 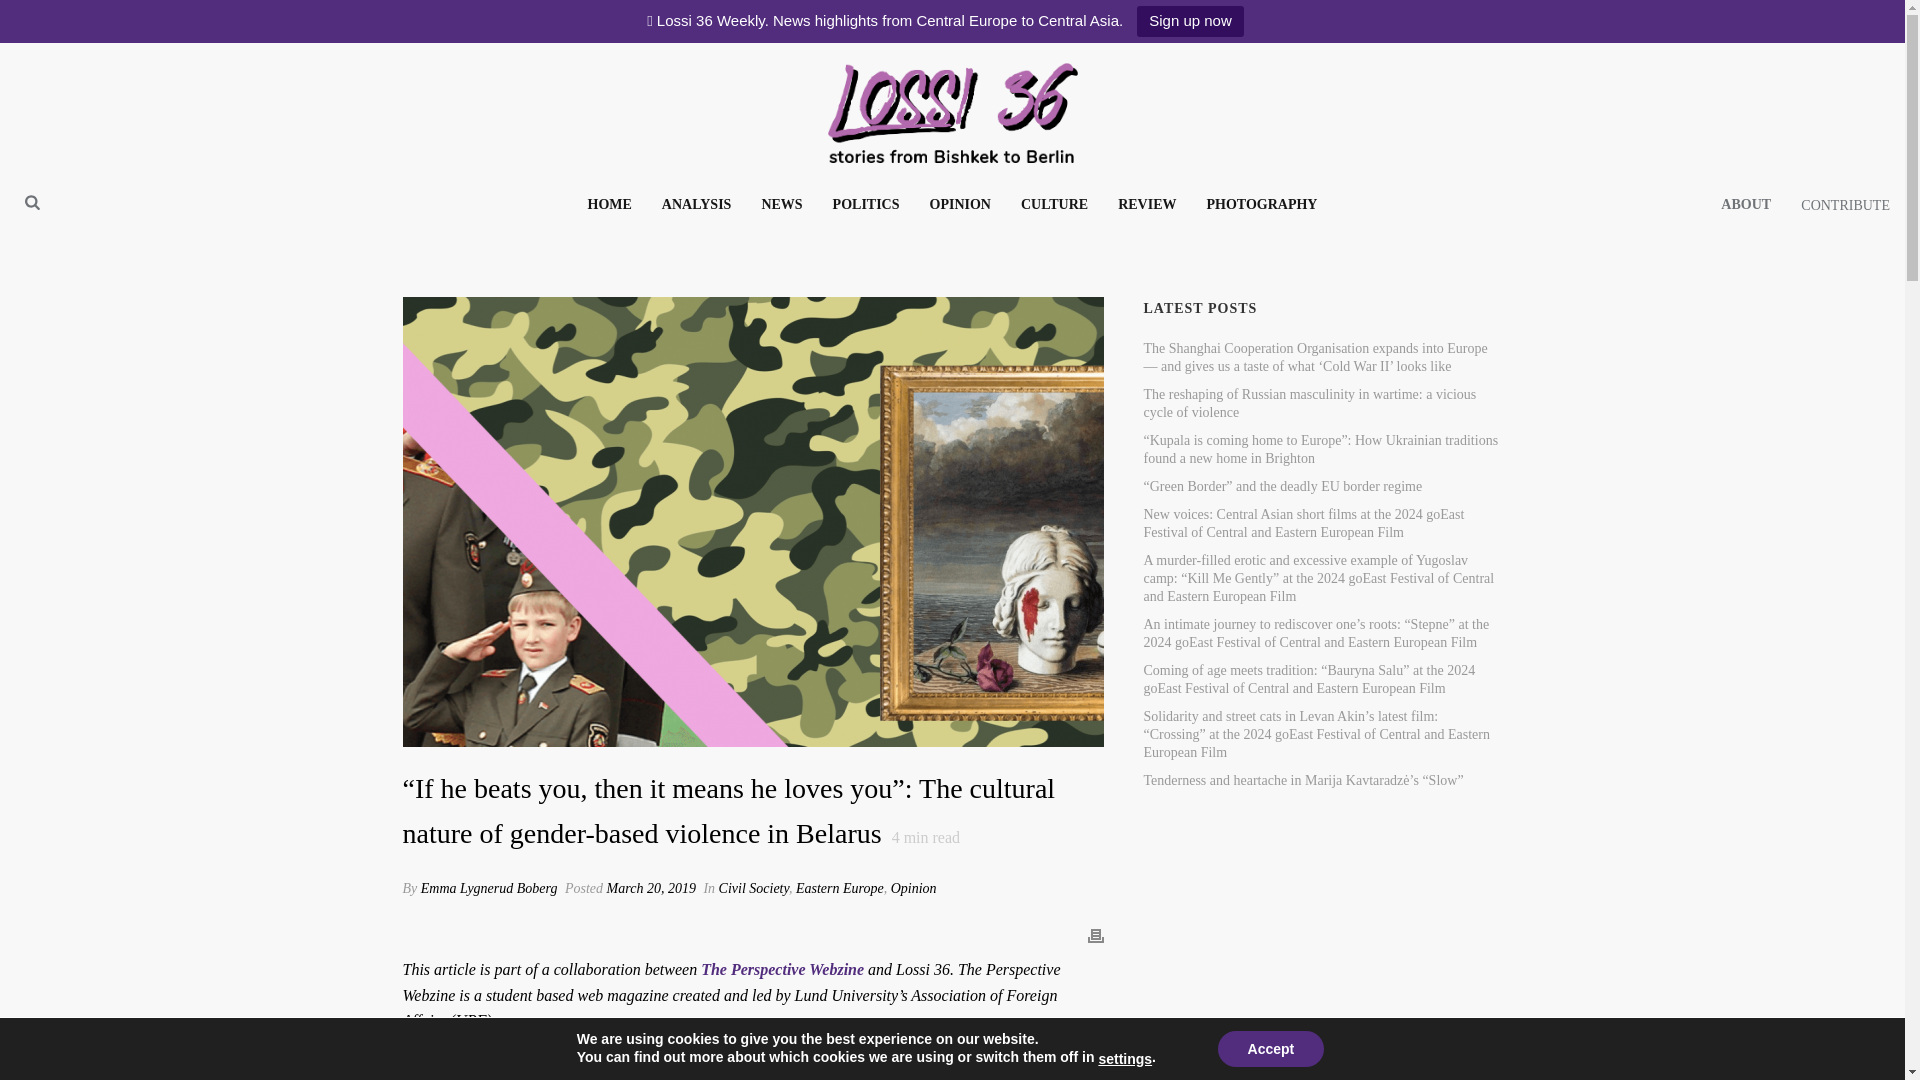 I want to click on OPINION, so click(x=960, y=204).